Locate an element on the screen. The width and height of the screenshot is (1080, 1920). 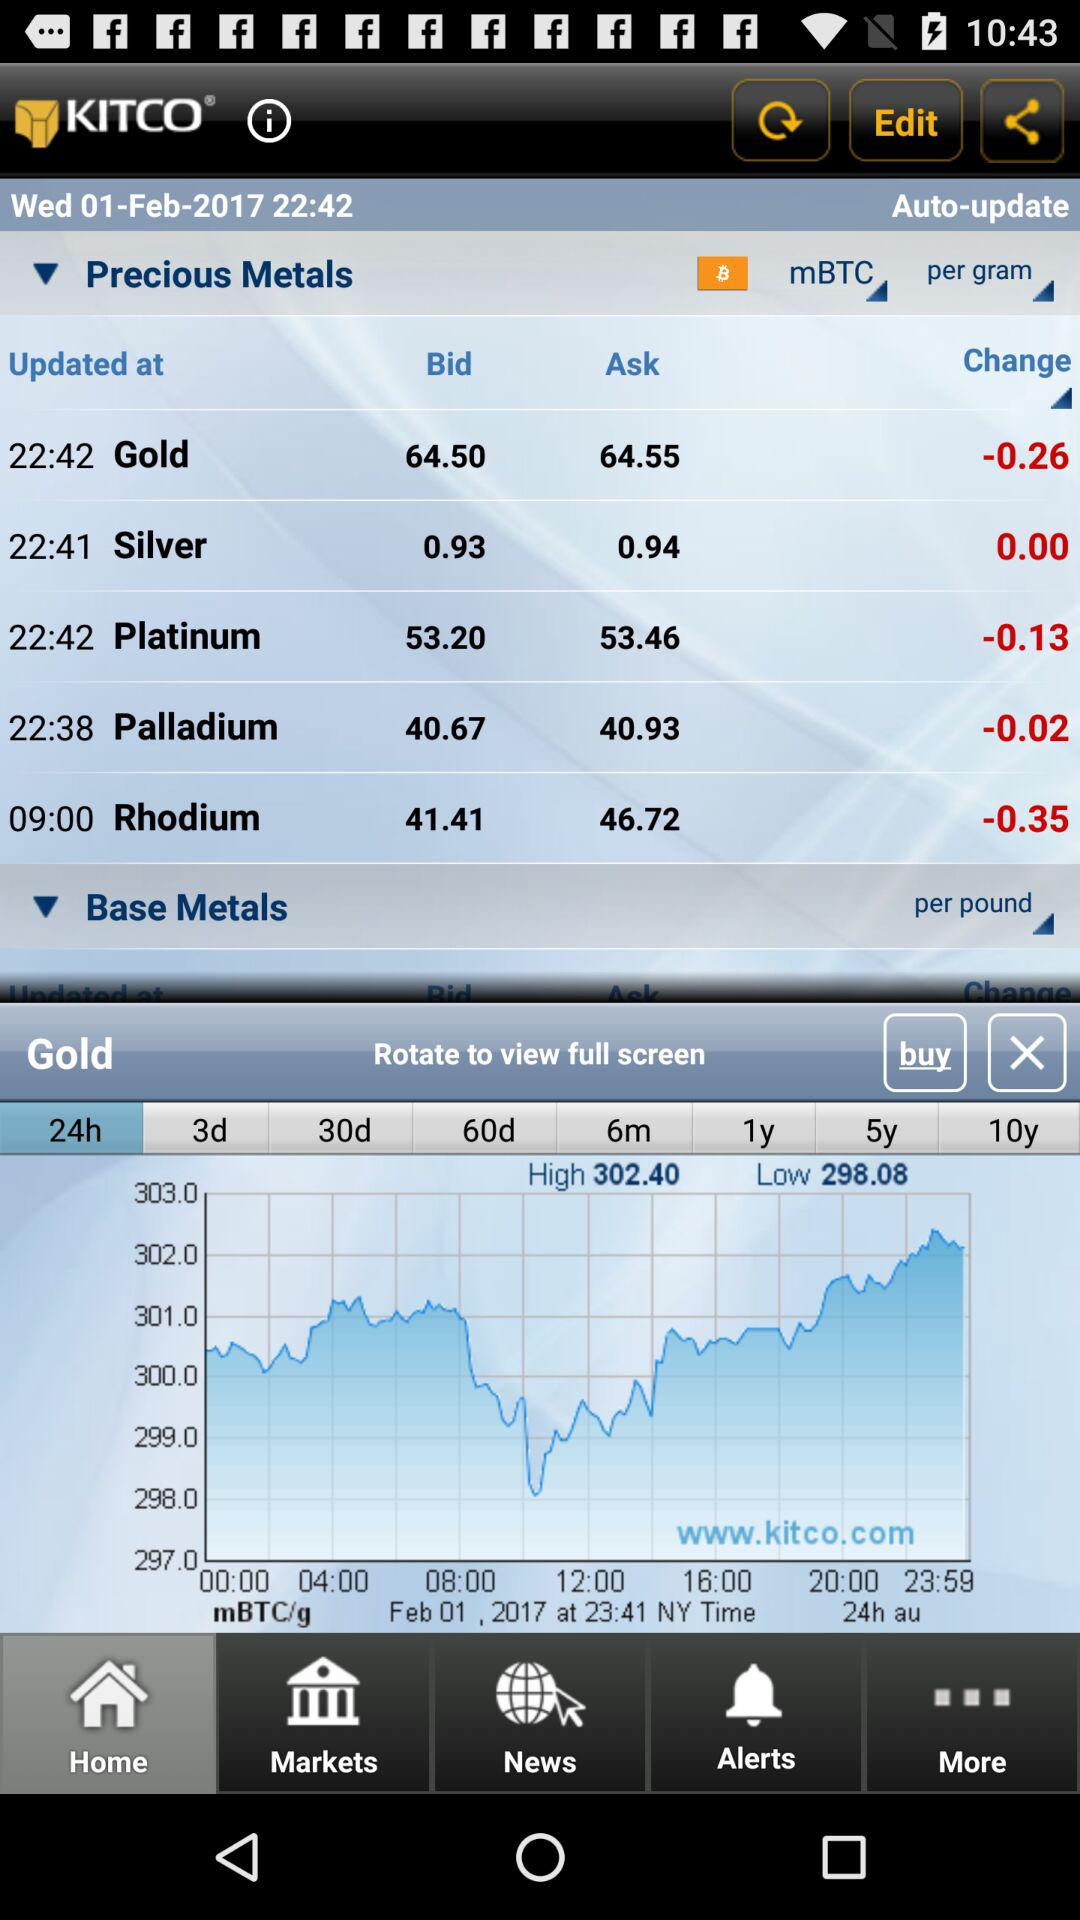
delete window is located at coordinates (1026, 1052).